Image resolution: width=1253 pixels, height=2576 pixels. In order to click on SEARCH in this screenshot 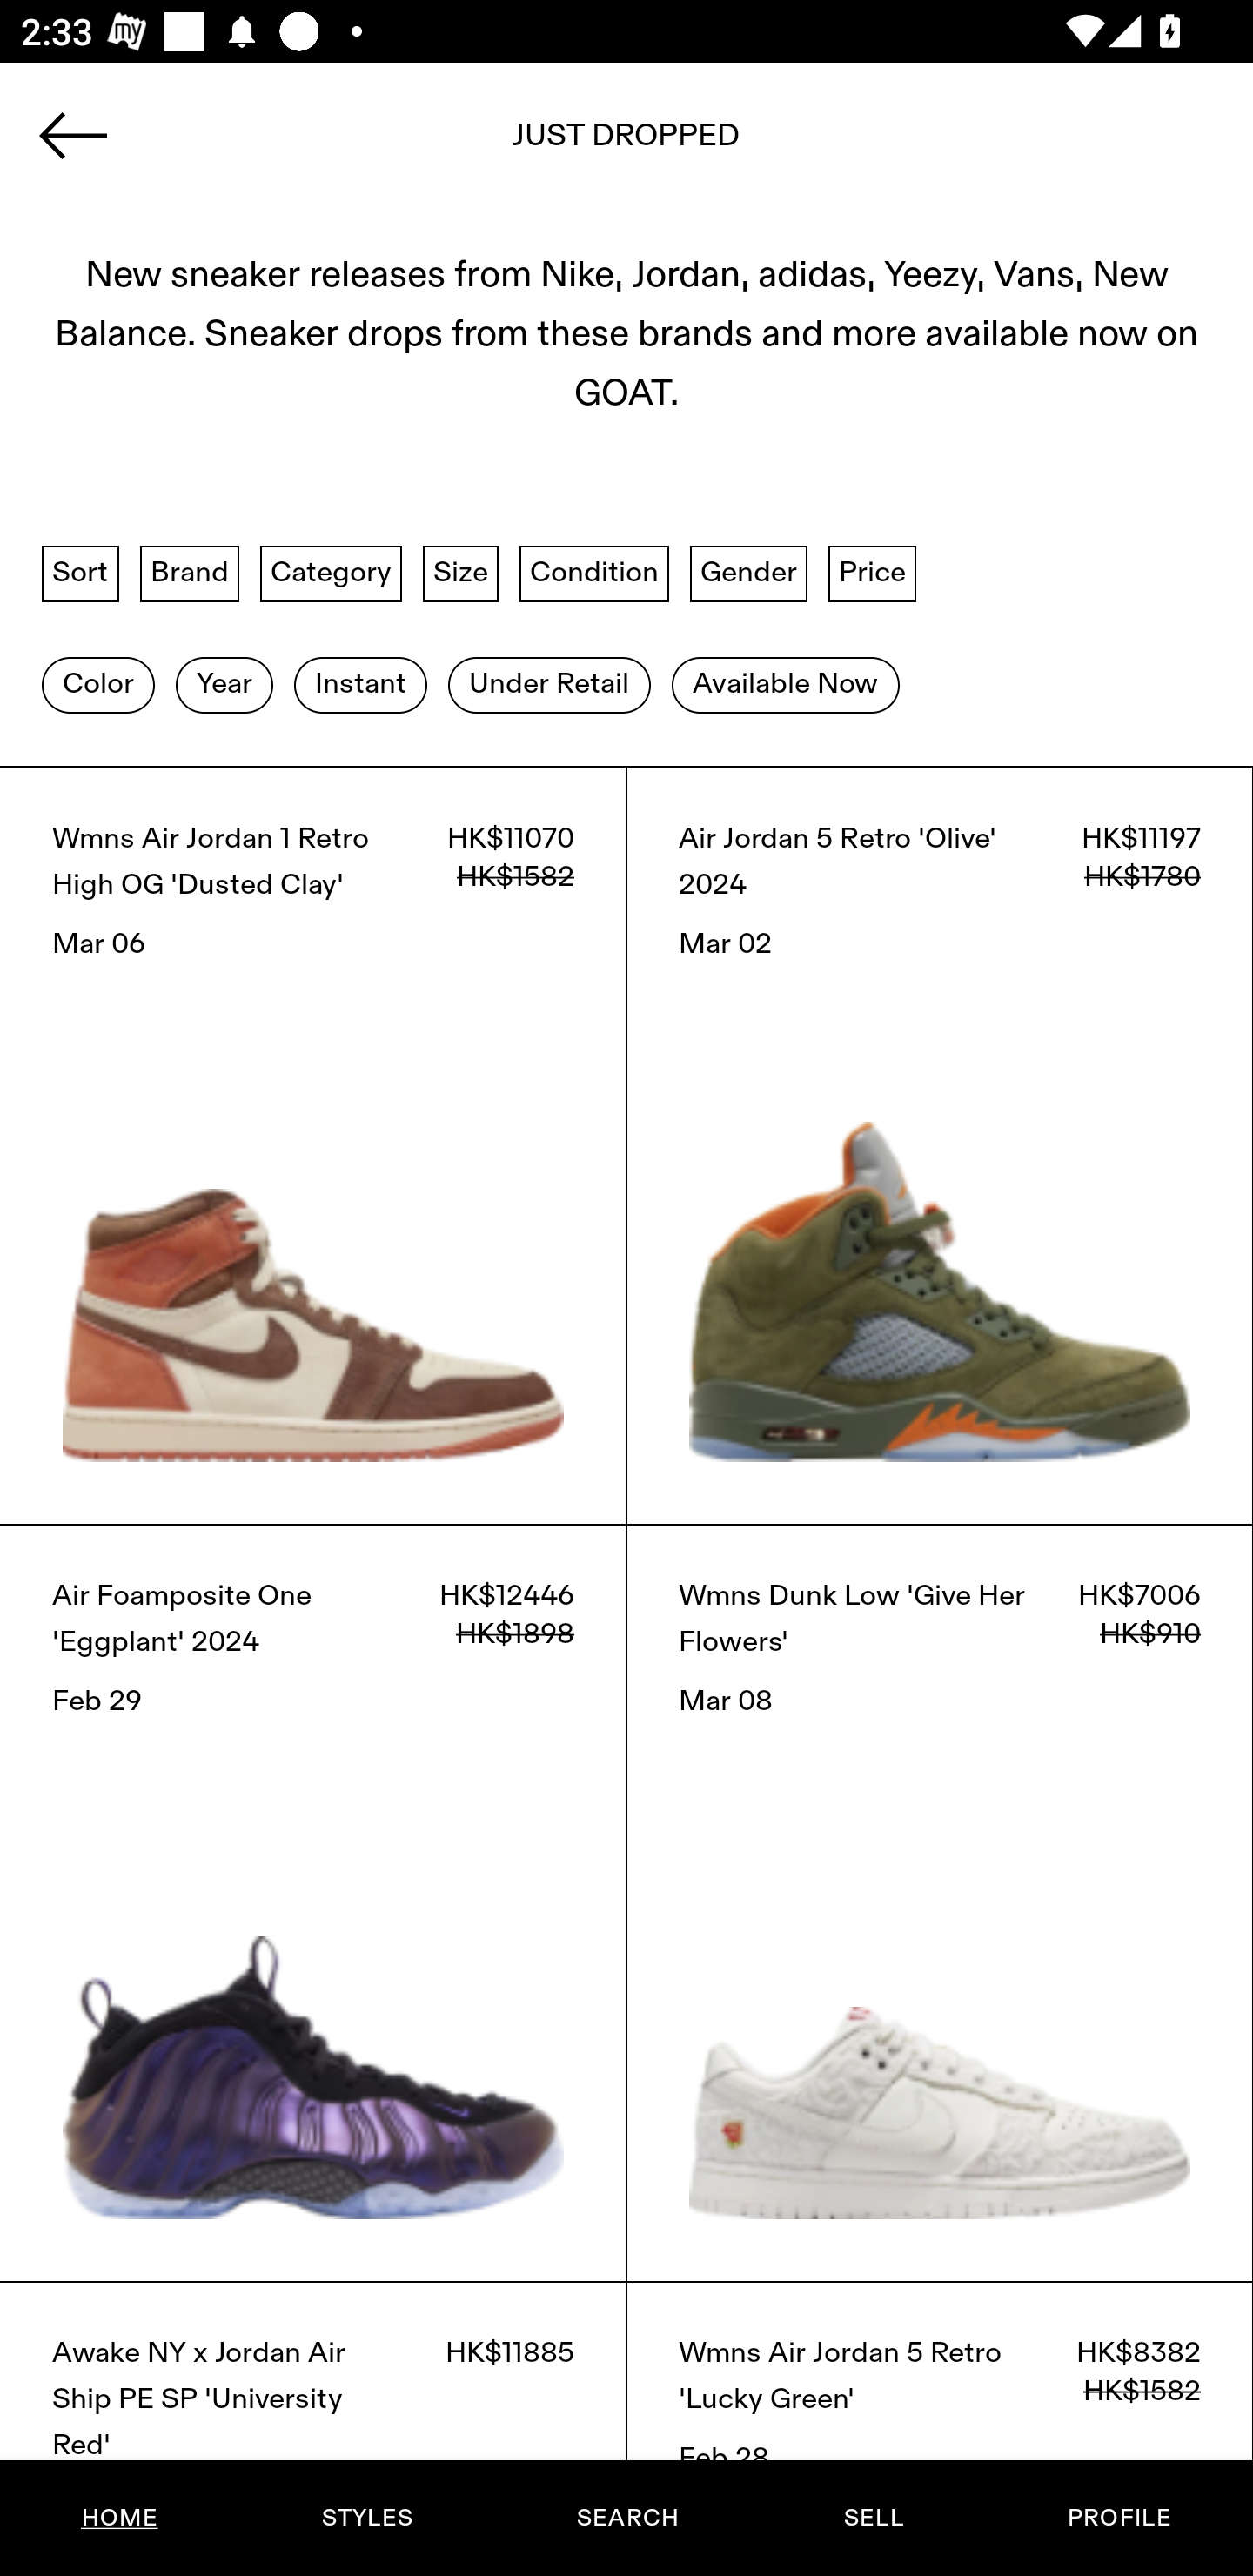, I will do `click(627, 2518)`.